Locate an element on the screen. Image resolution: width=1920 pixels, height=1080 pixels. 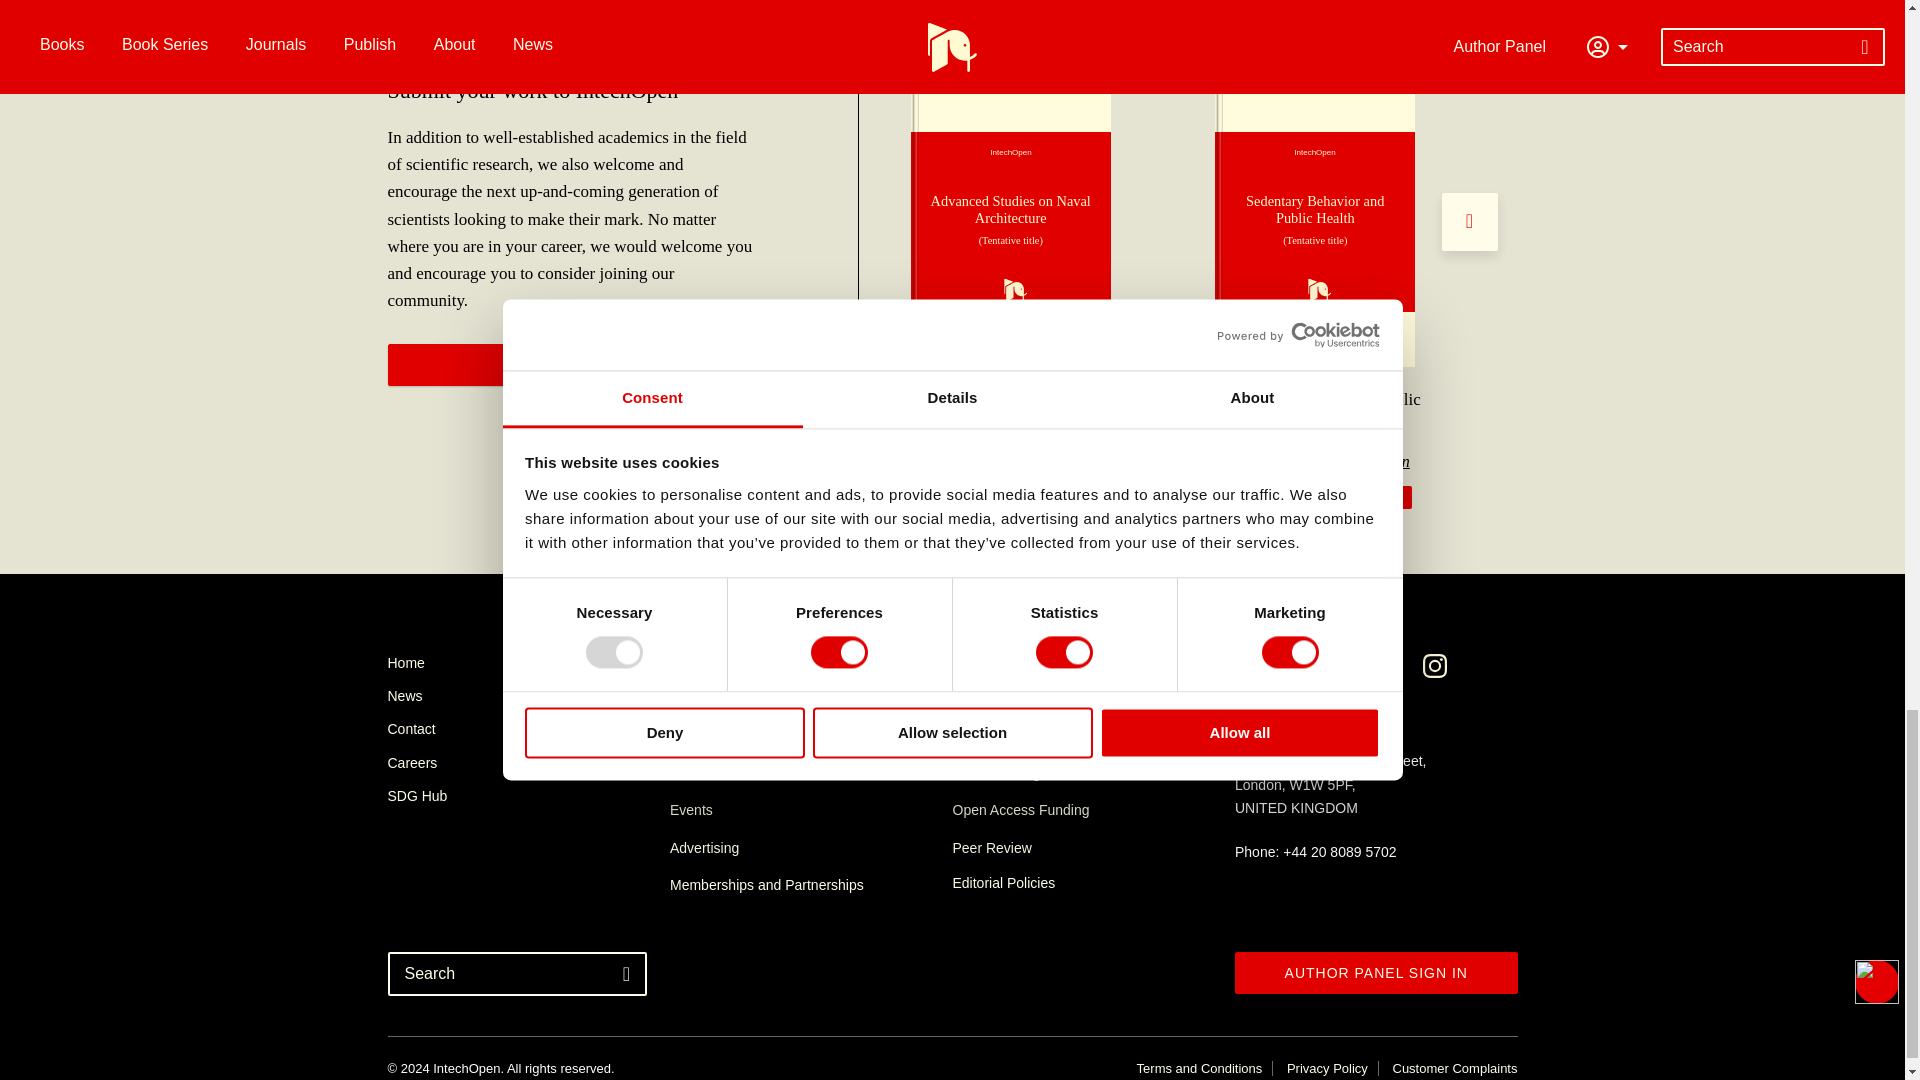
IntechOpen is located at coordinates (1315, 222).